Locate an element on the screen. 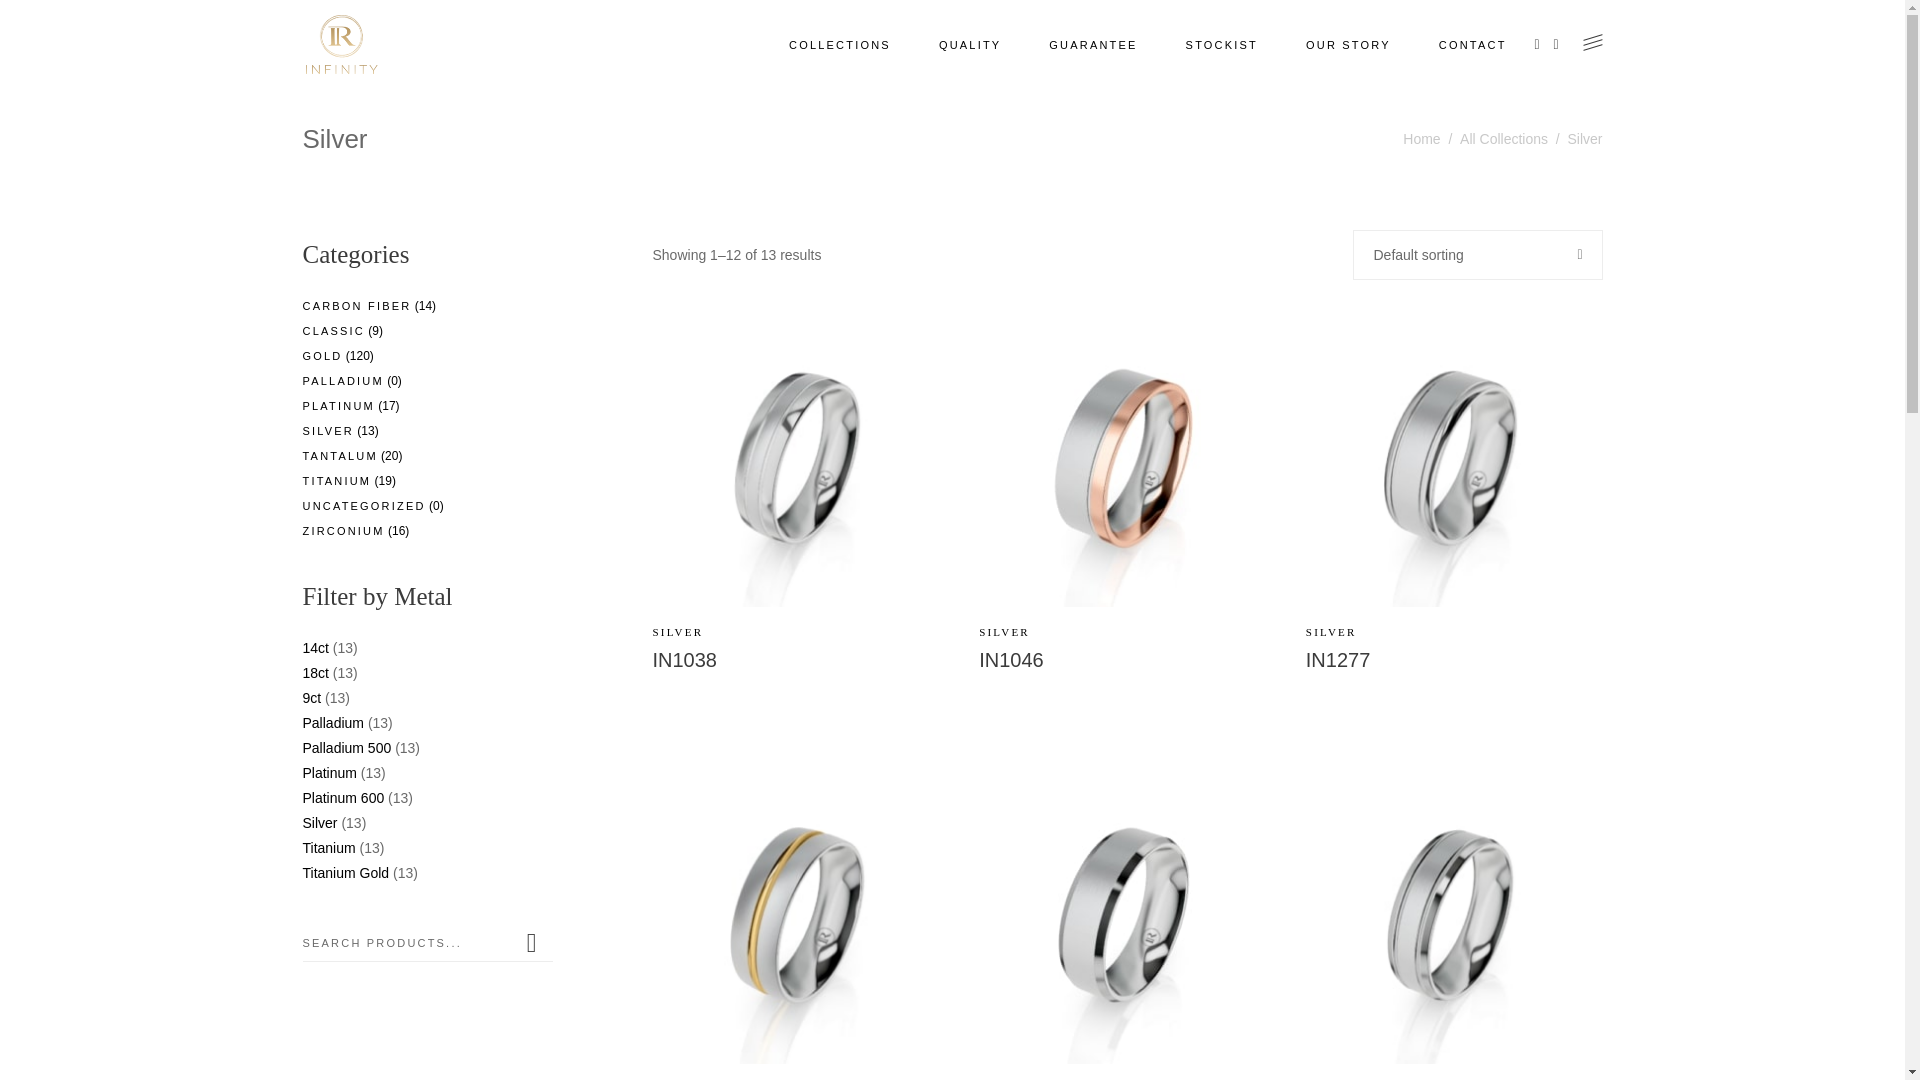 This screenshot has width=1920, height=1080. OUR STORY is located at coordinates (1348, 45).